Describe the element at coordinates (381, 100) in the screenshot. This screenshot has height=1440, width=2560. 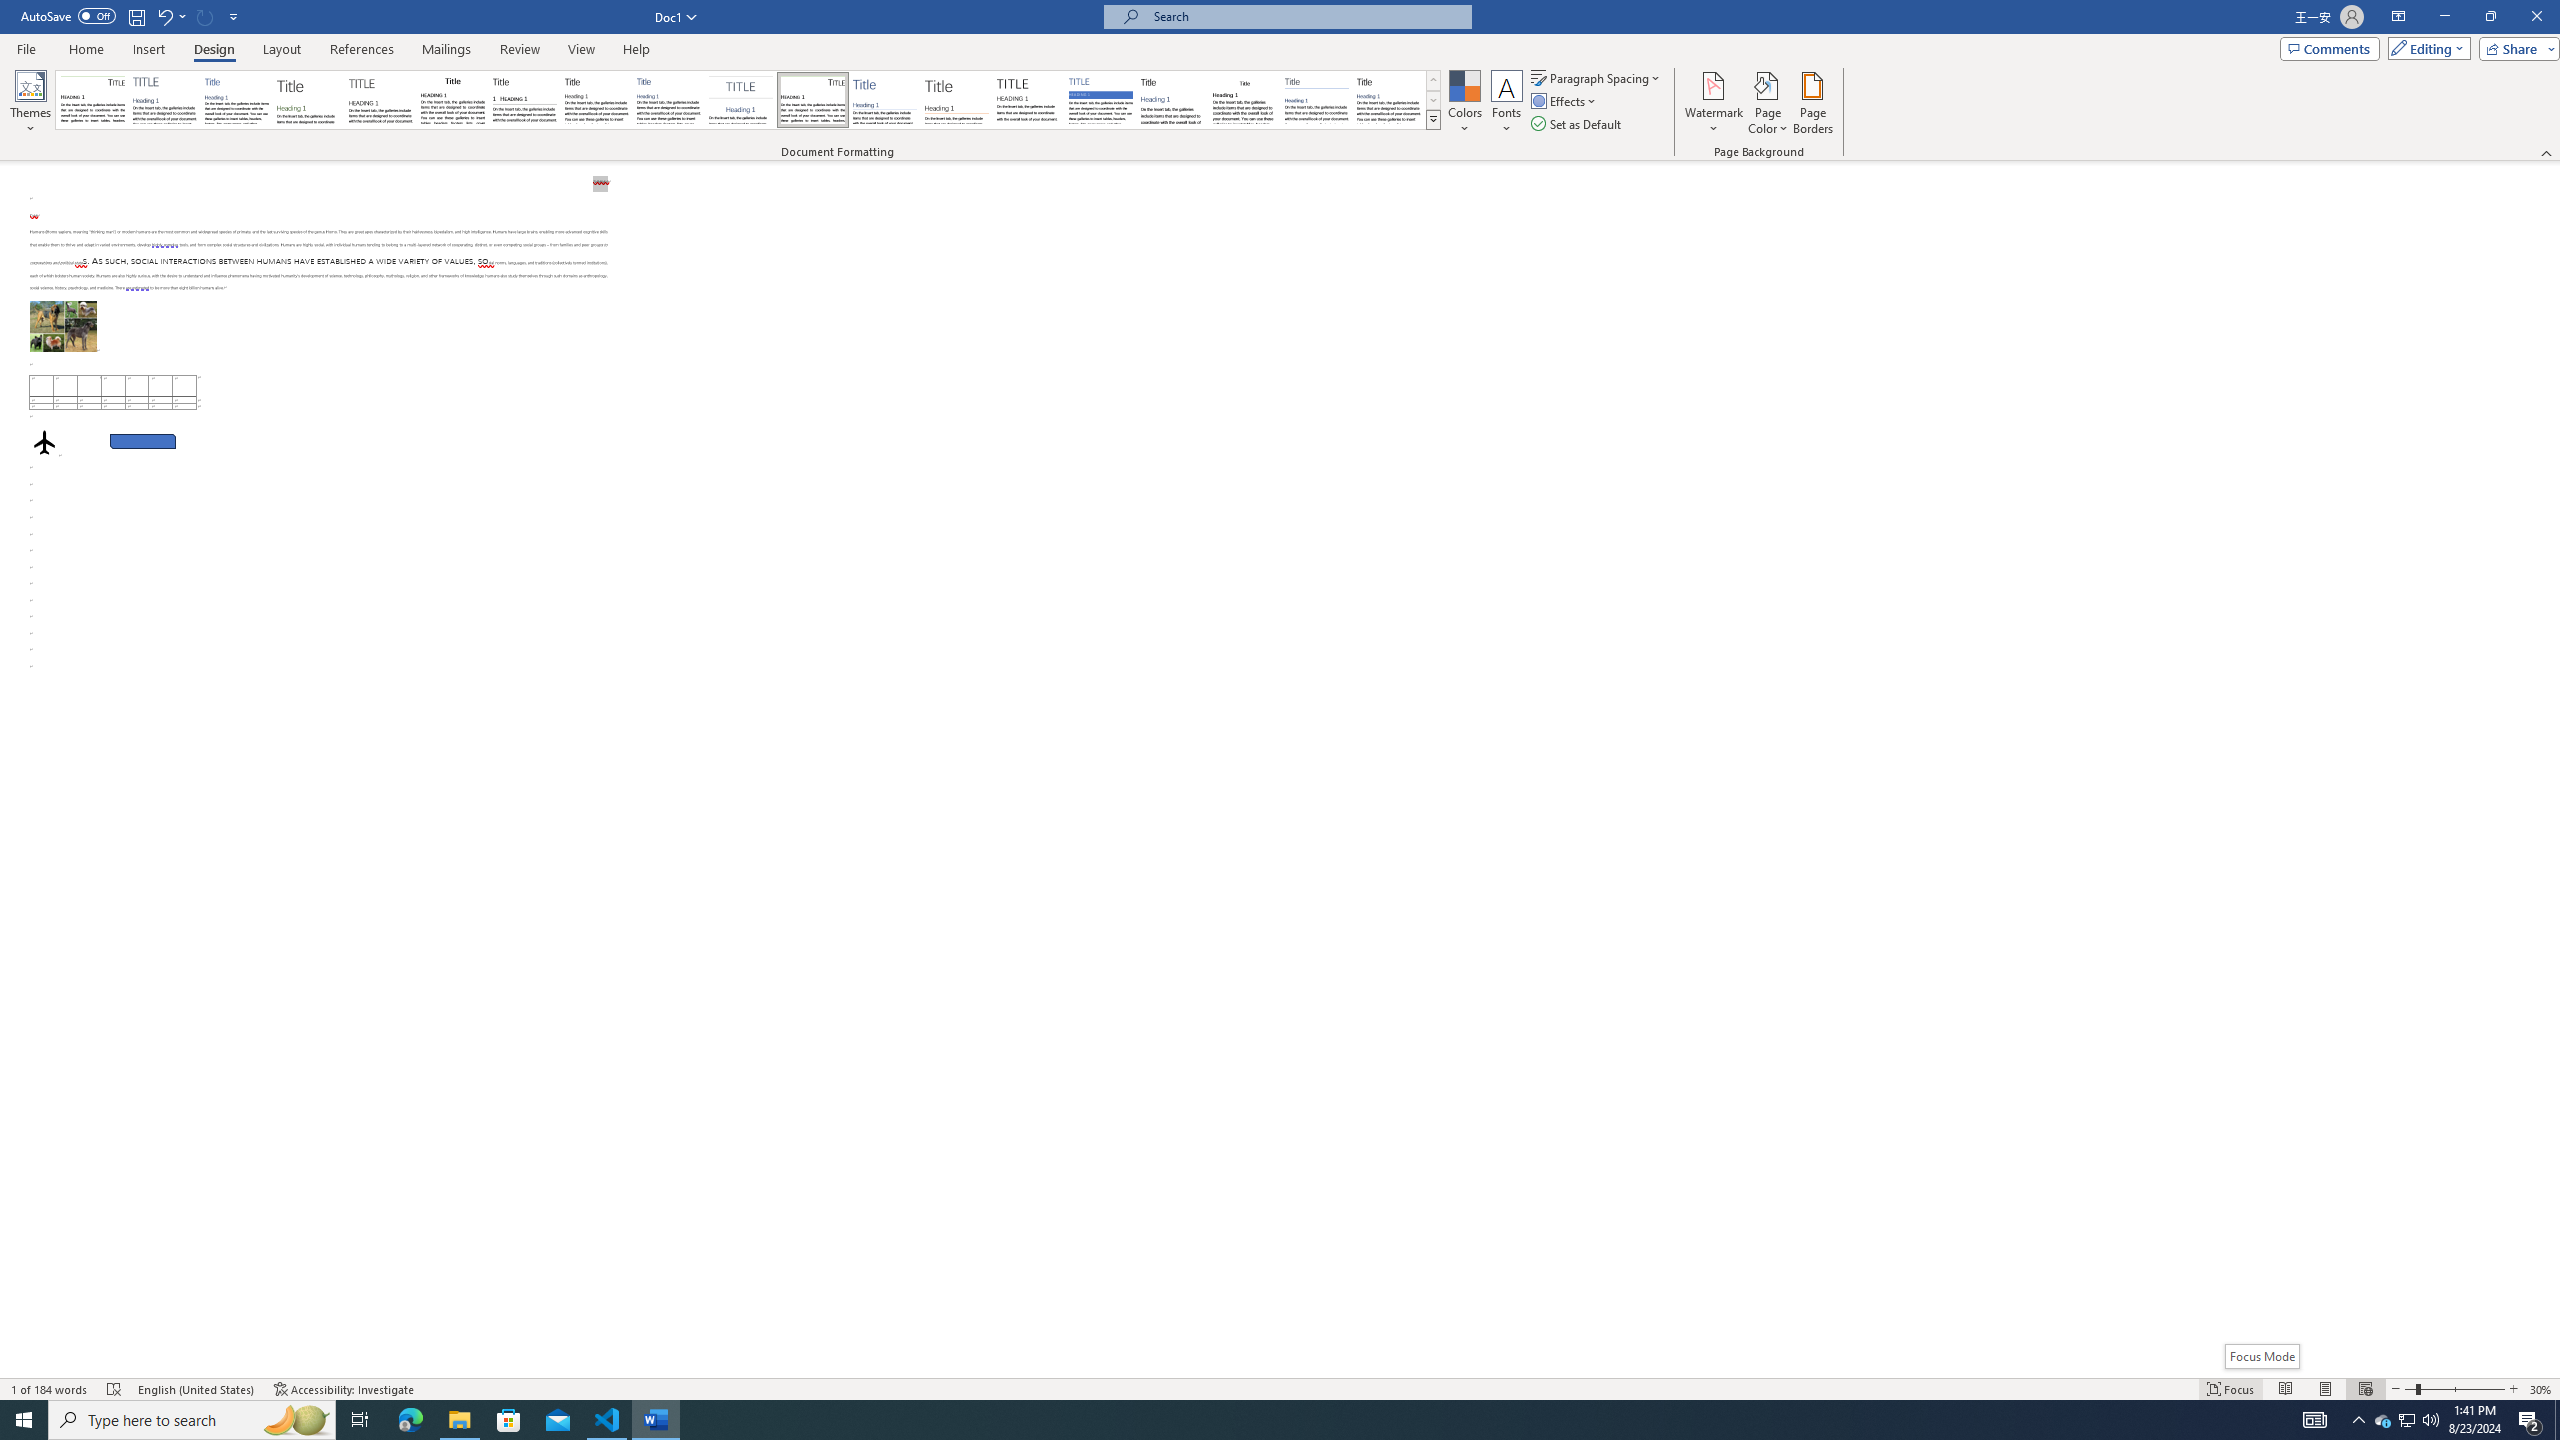
I see `Black & White (Capitalized)` at that location.